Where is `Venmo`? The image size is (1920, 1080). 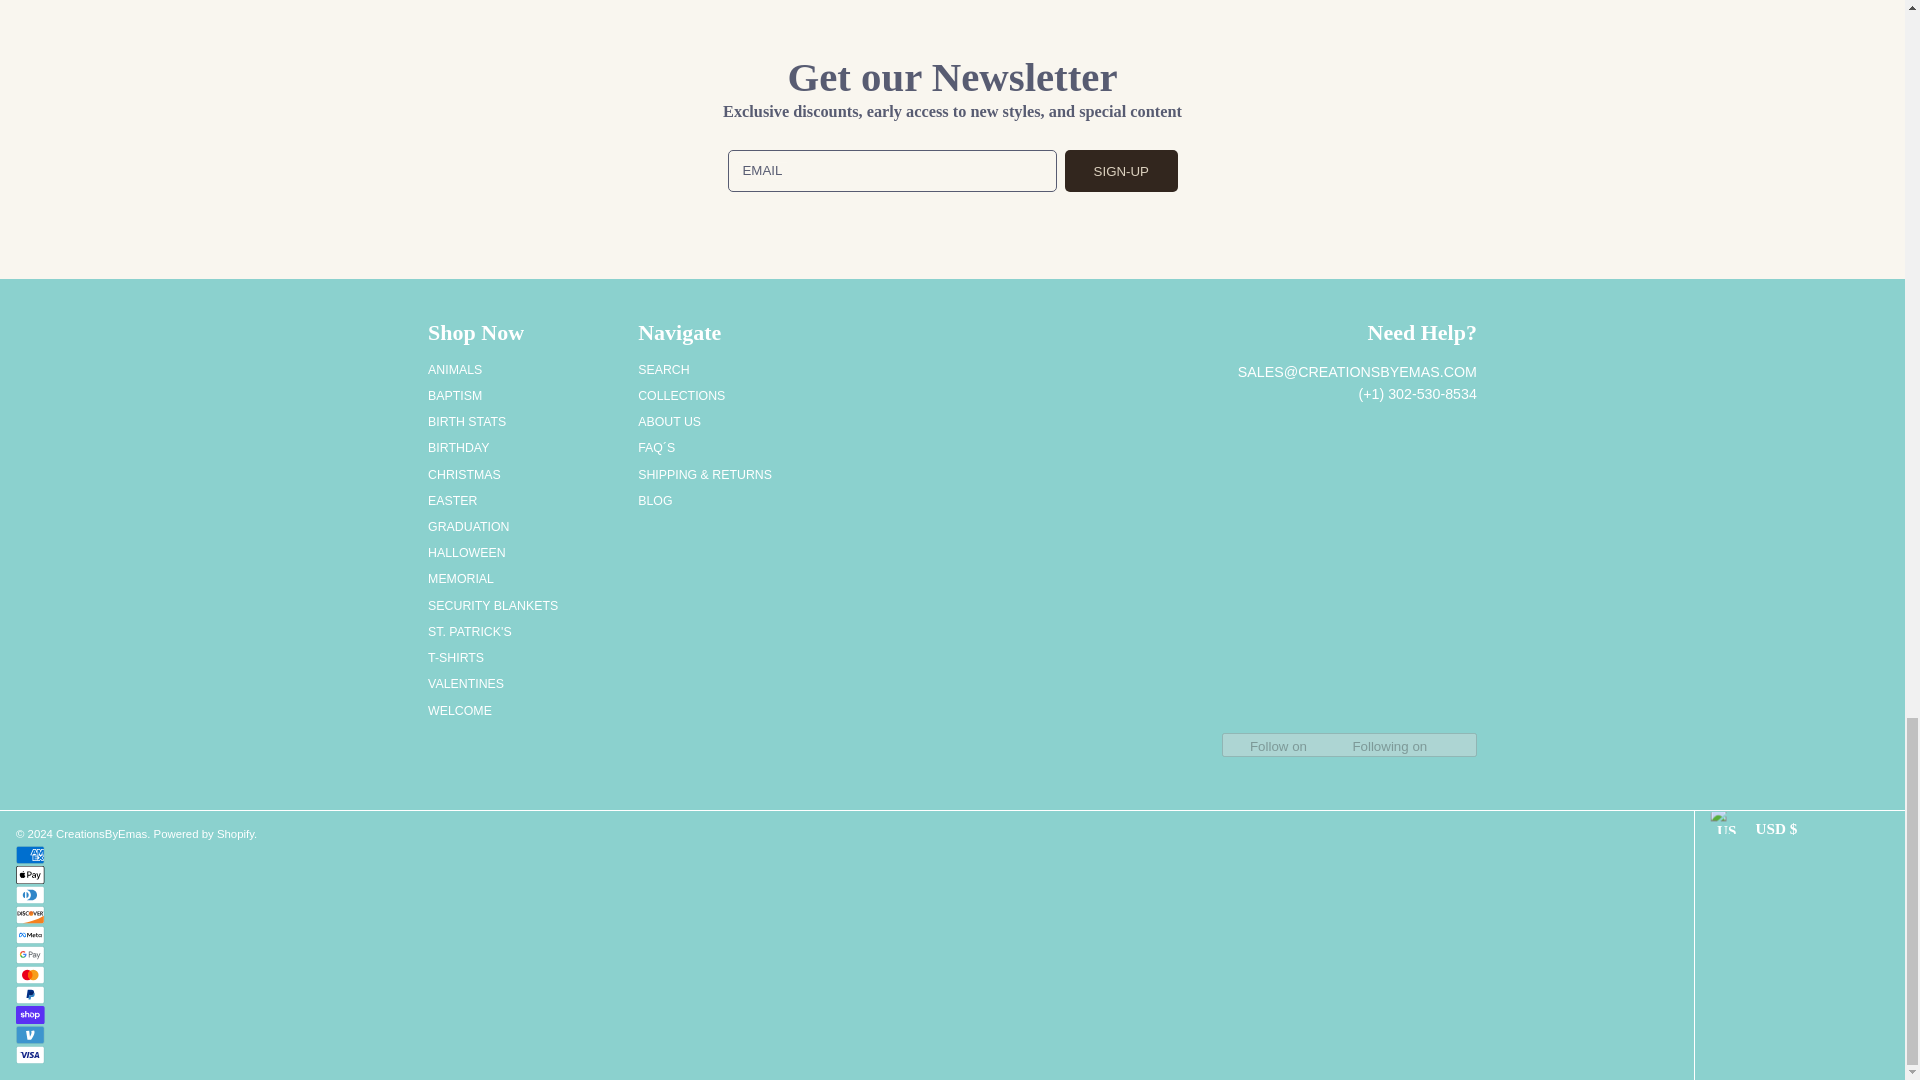 Venmo is located at coordinates (30, 1035).